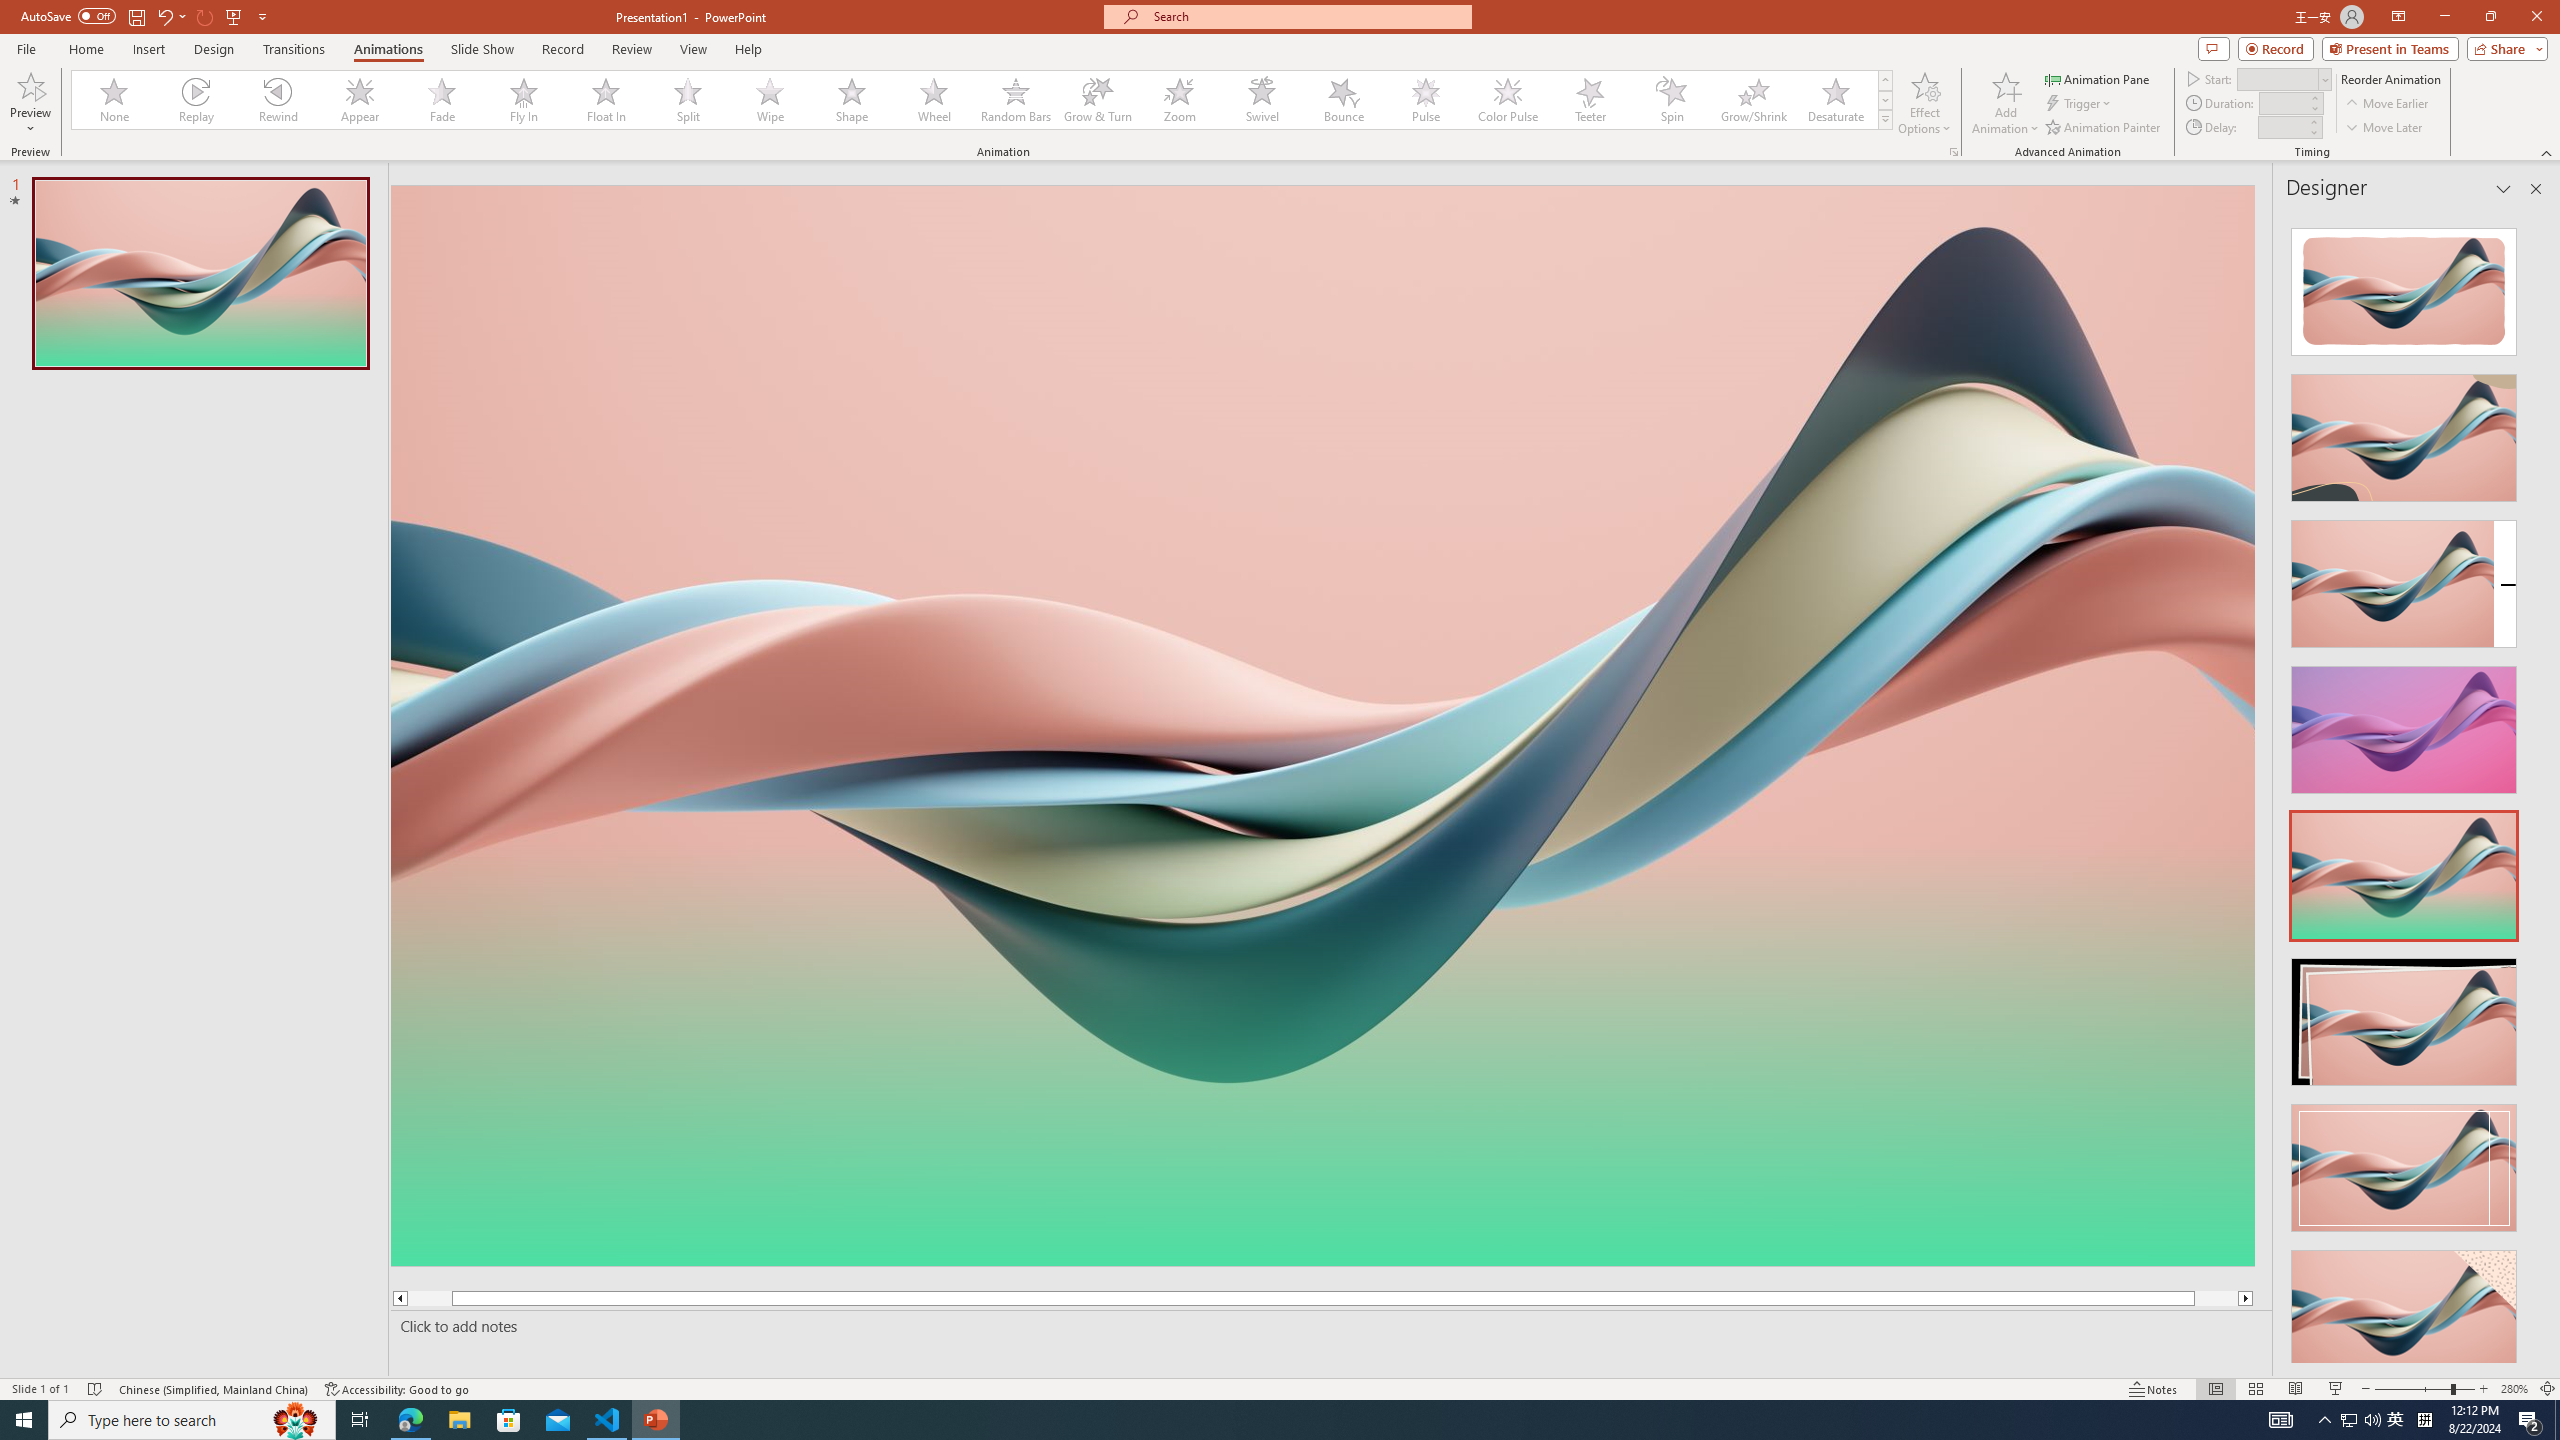 This screenshot has height=1440, width=2560. Describe the element at coordinates (2283, 102) in the screenshot. I see `Animation Duration` at that location.